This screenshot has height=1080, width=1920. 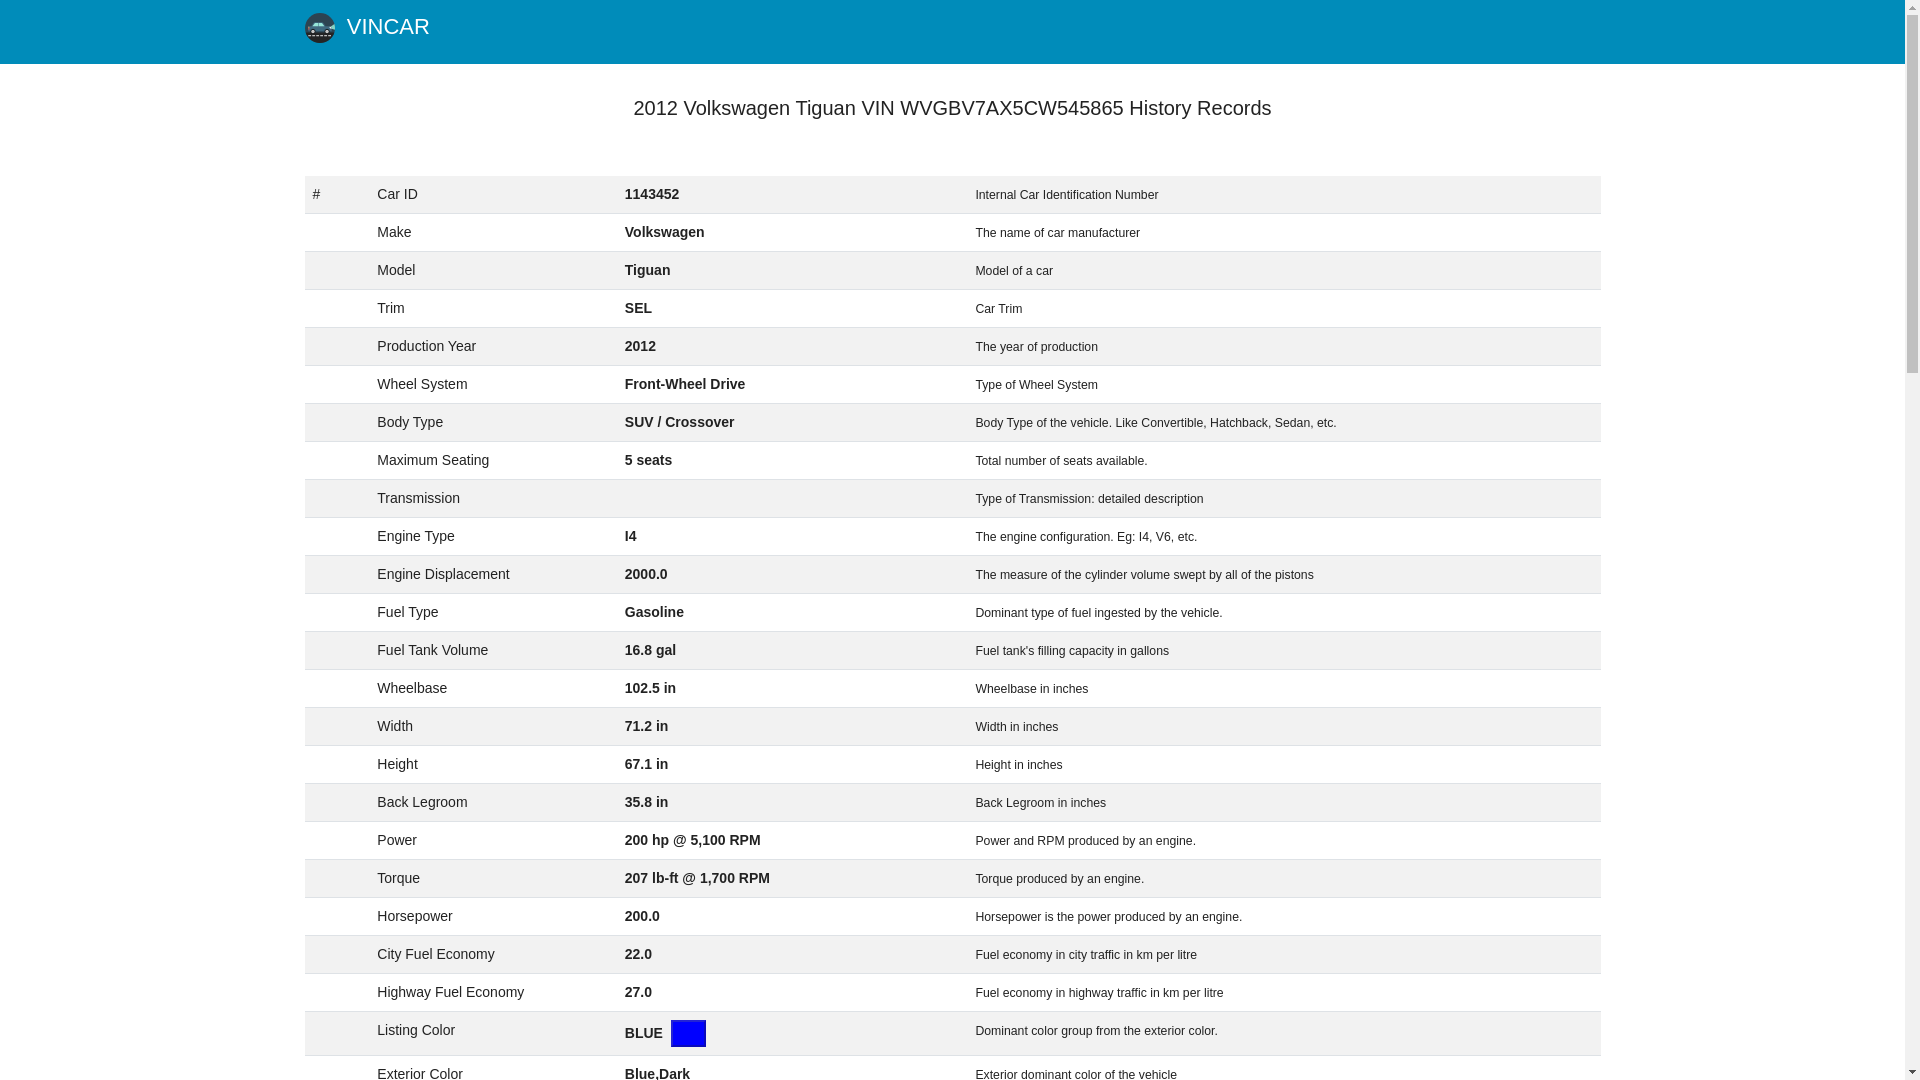 What do you see at coordinates (366, 32) in the screenshot?
I see `  VINCAR` at bounding box center [366, 32].